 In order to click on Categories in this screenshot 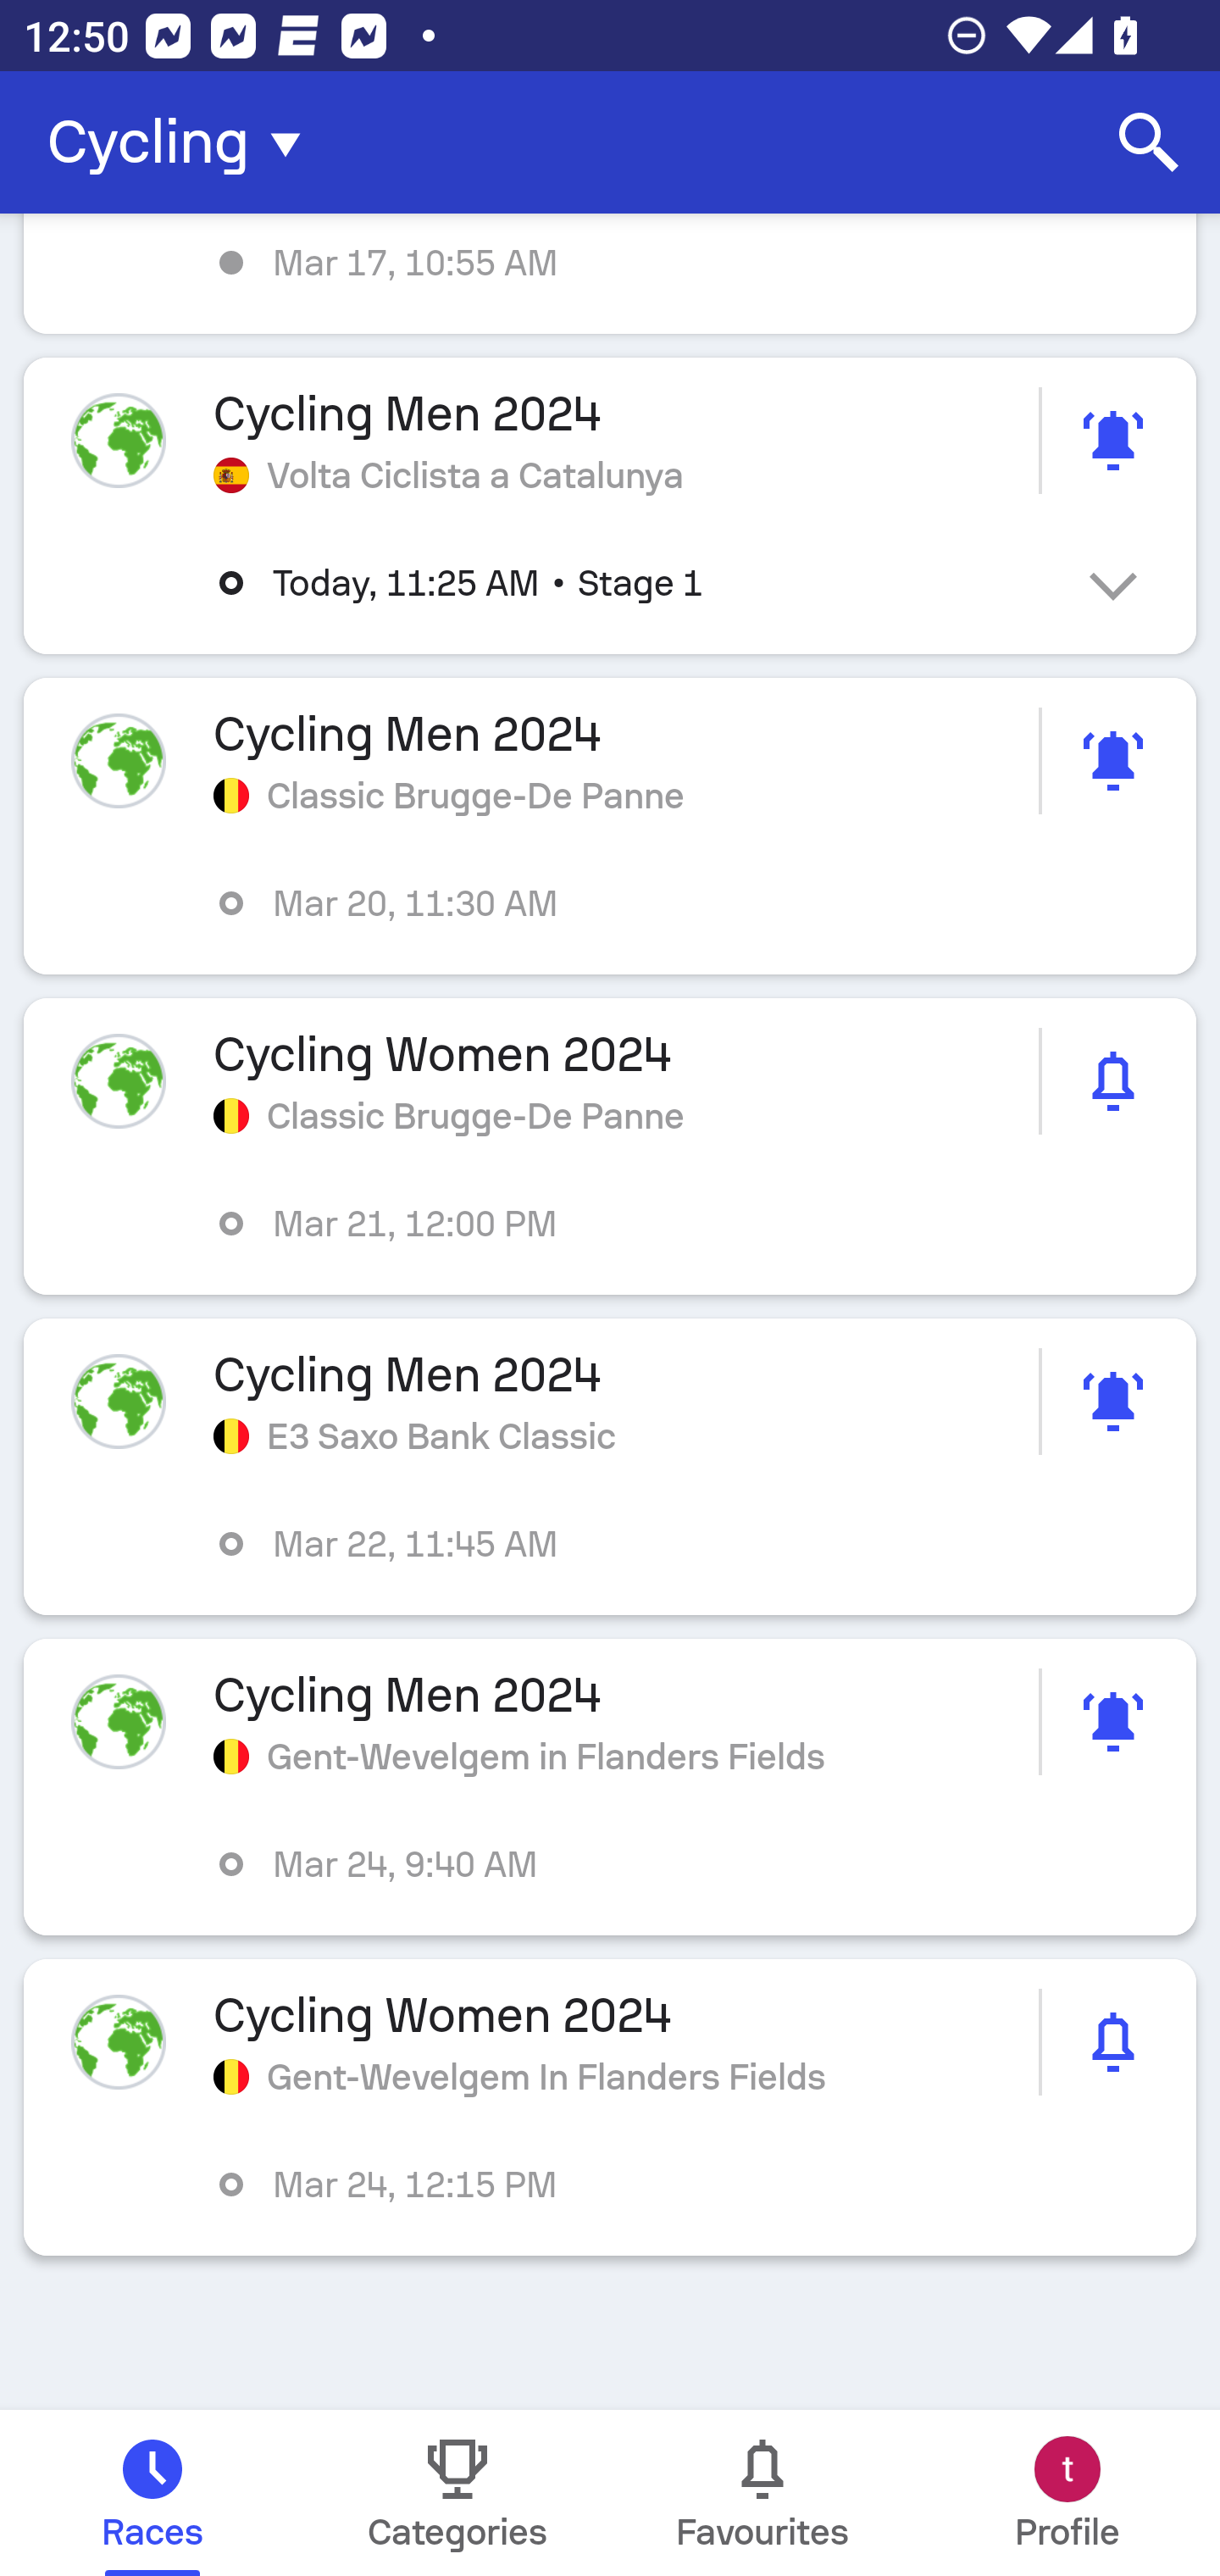, I will do `click(457, 2493)`.